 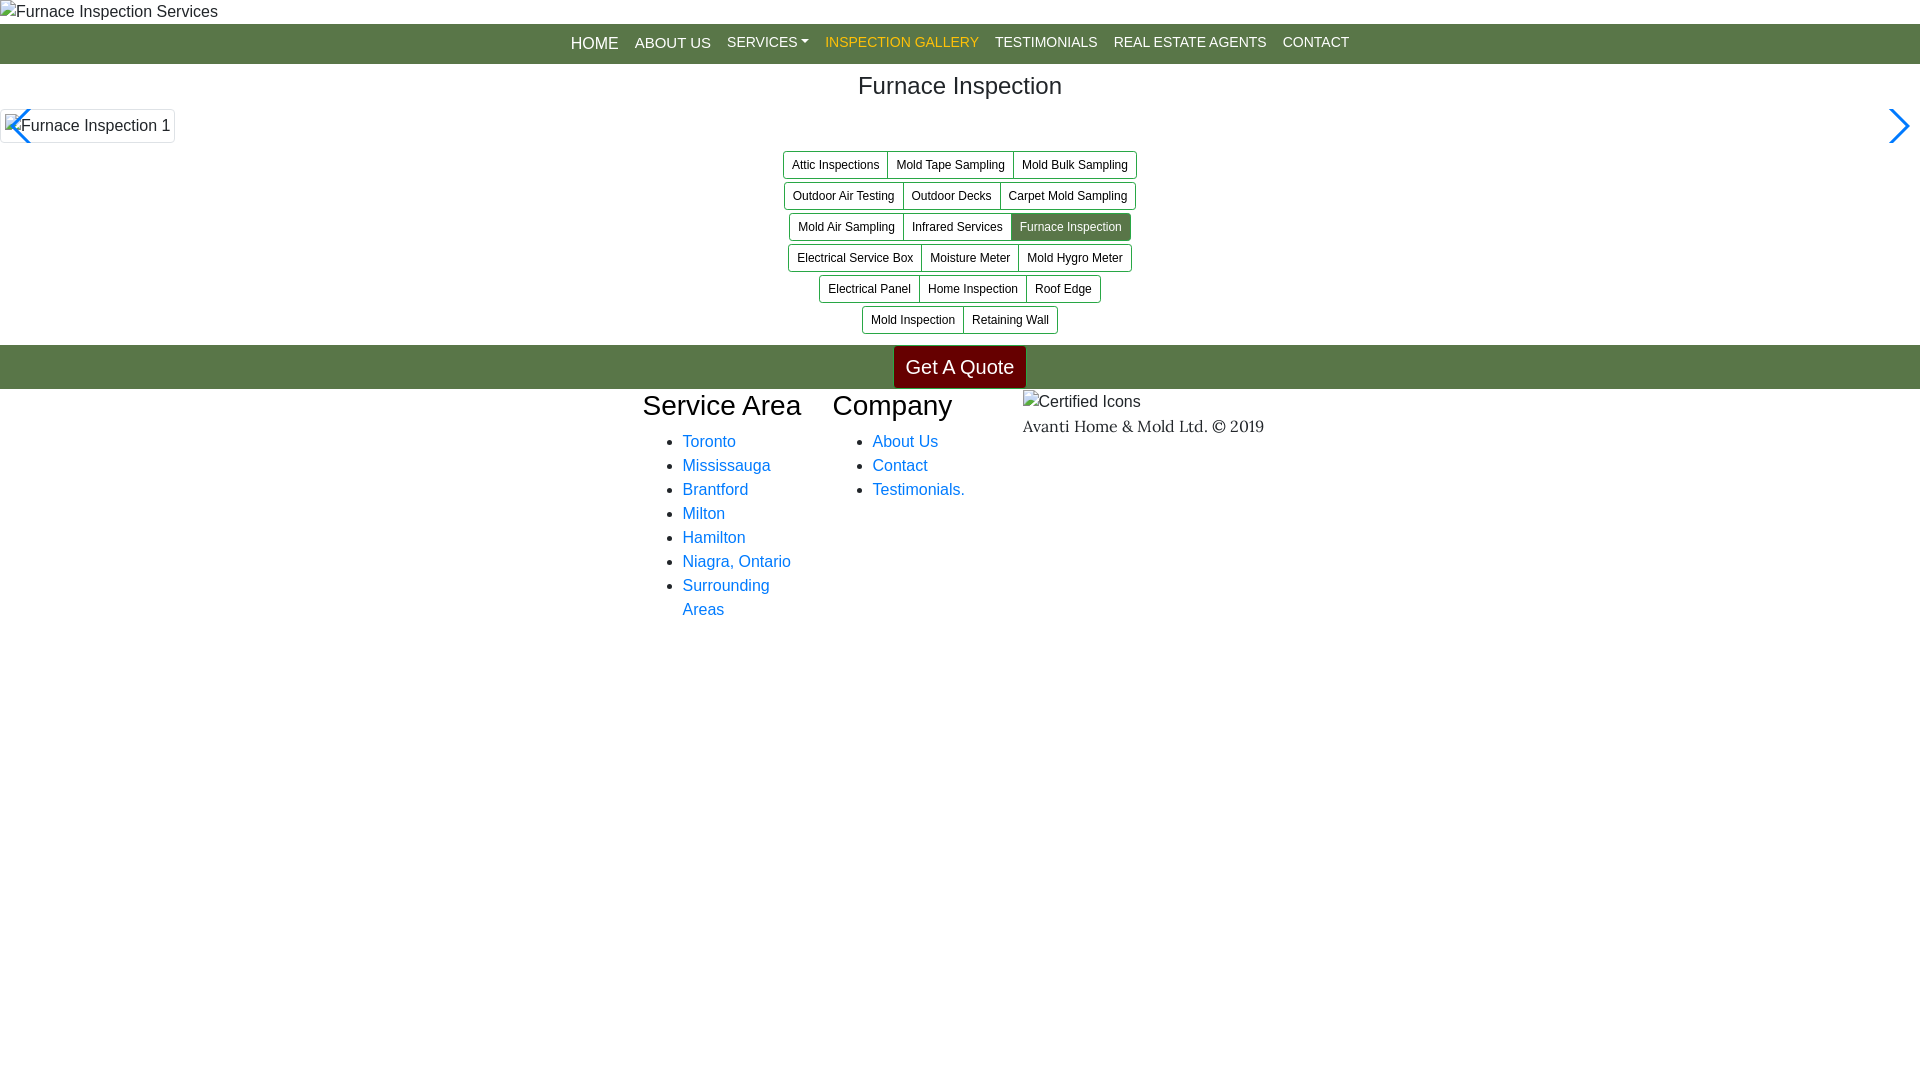 I want to click on Home Inspection, so click(x=973, y=289).